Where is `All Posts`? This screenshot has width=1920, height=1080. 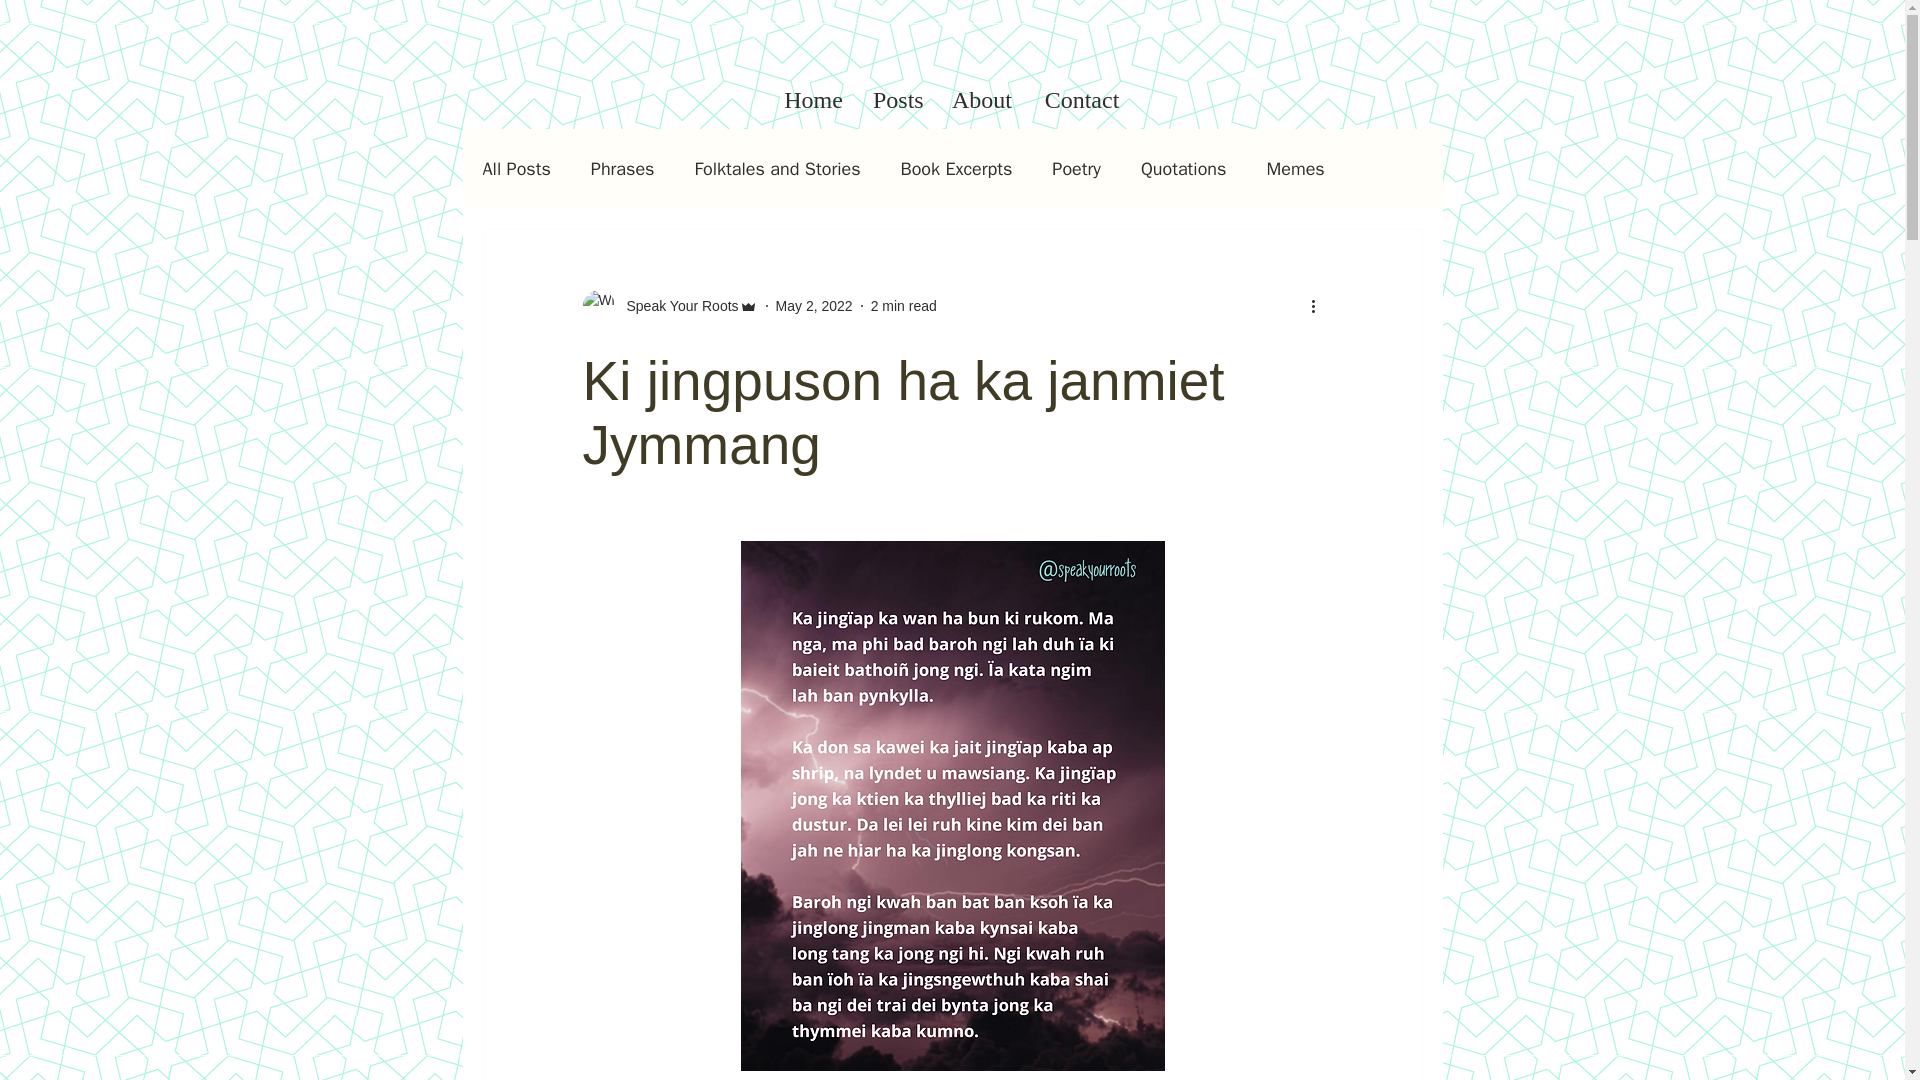 All Posts is located at coordinates (515, 168).